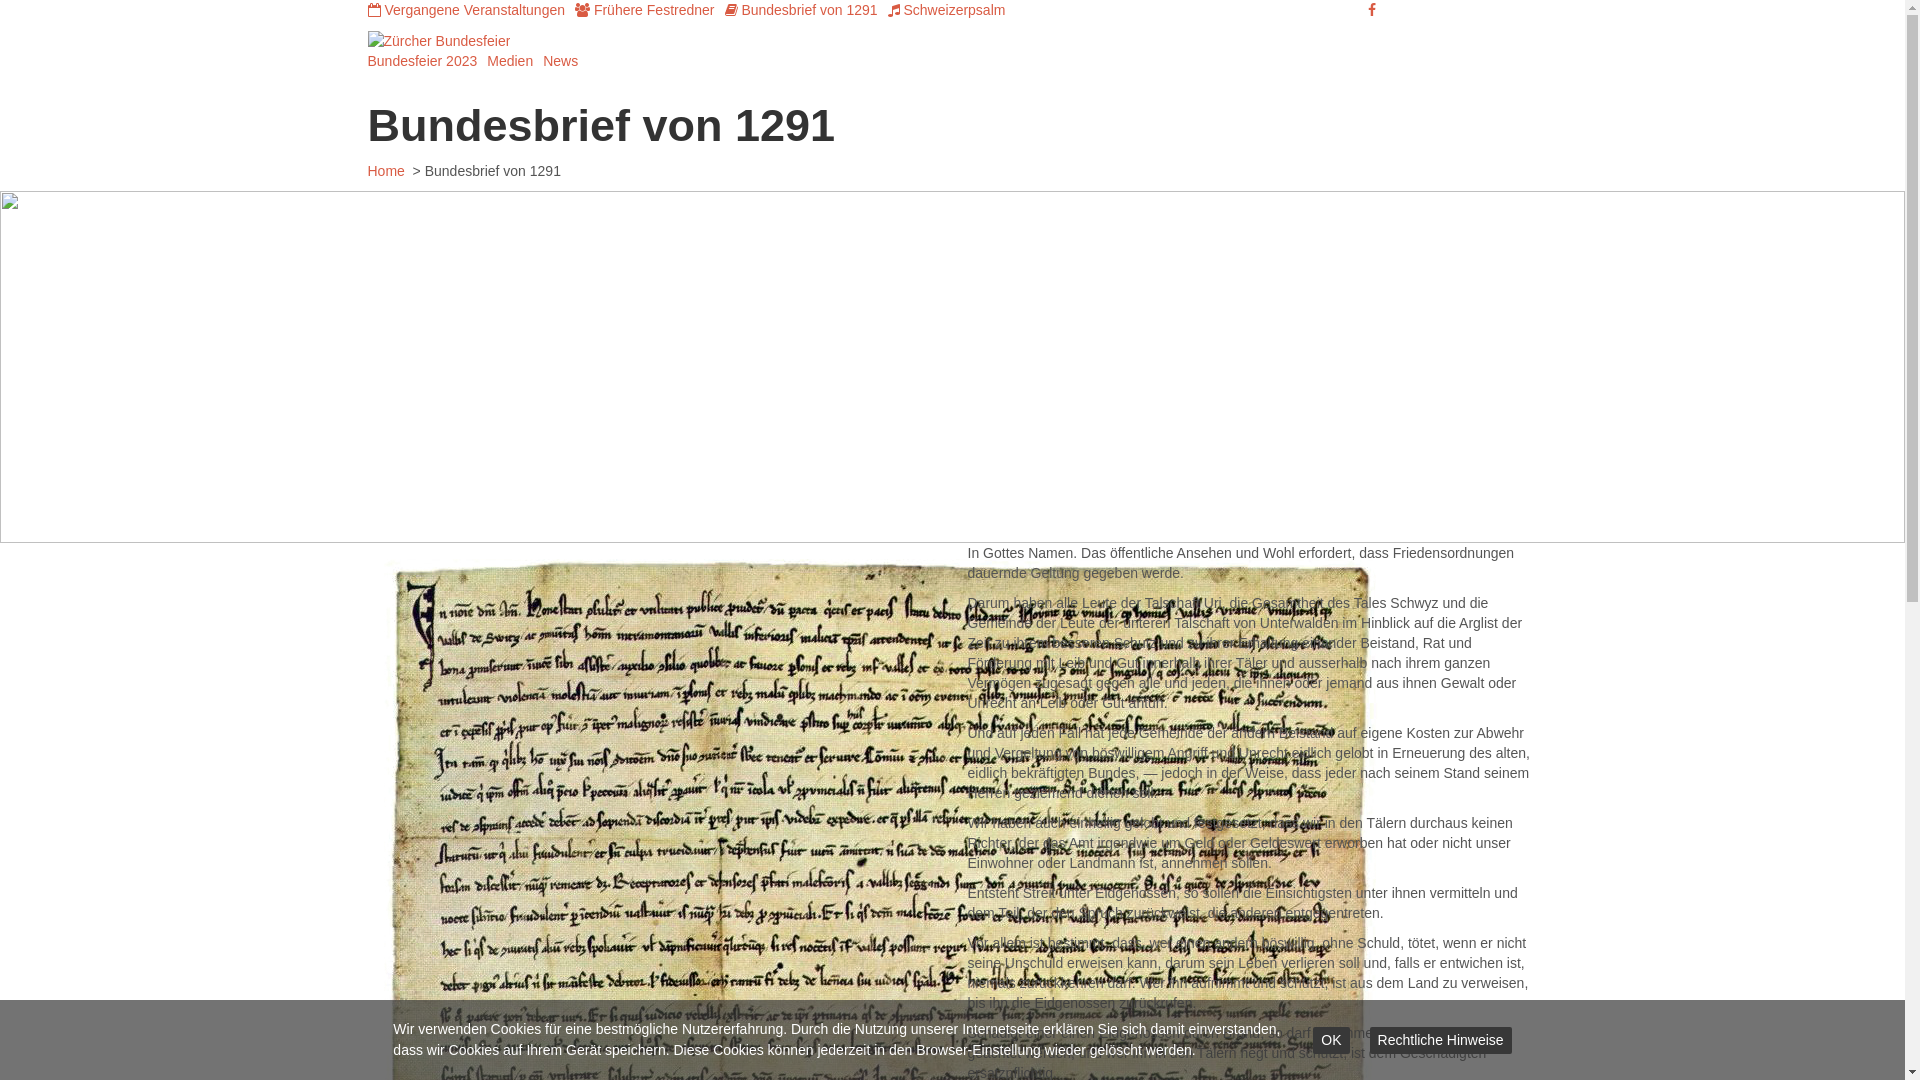  I want to click on Vergangene Veranstaltungen, so click(467, 10).